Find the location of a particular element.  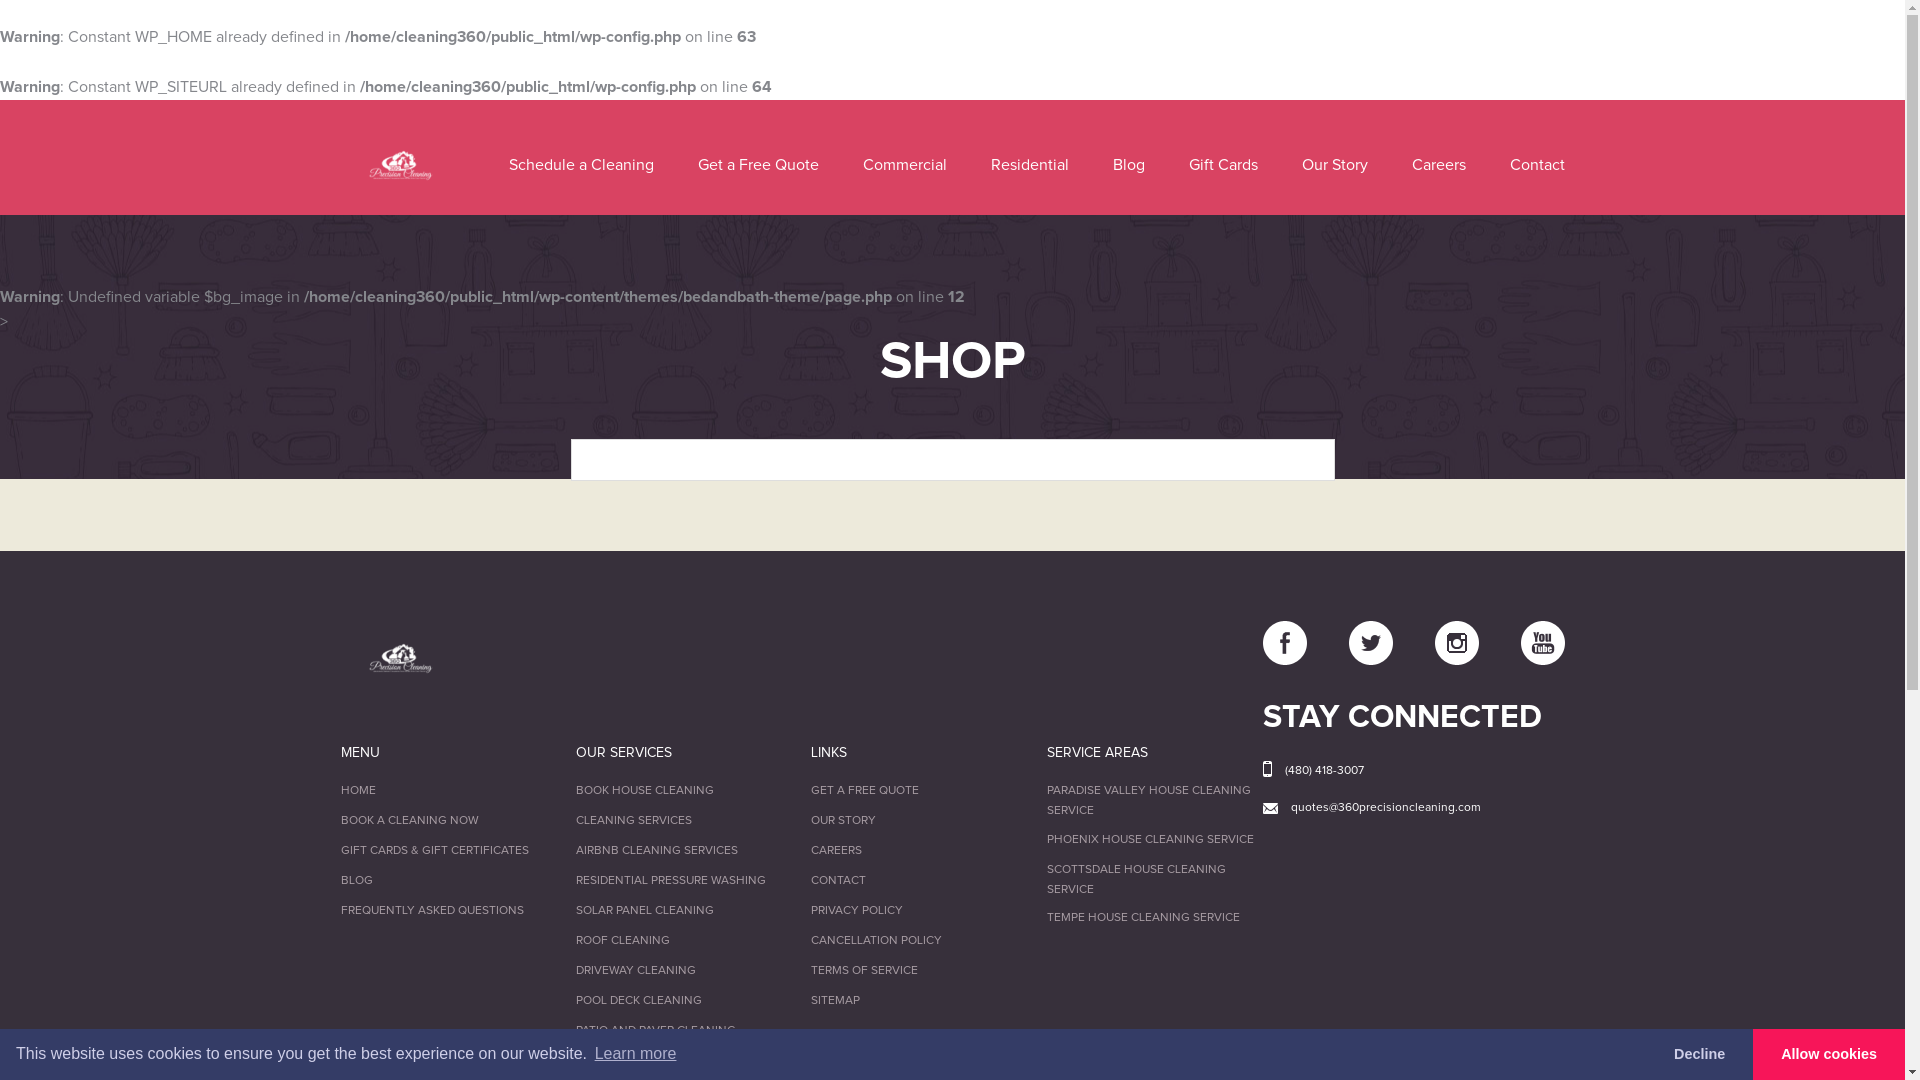

BOOK A CLEANING NOW is located at coordinates (409, 821).